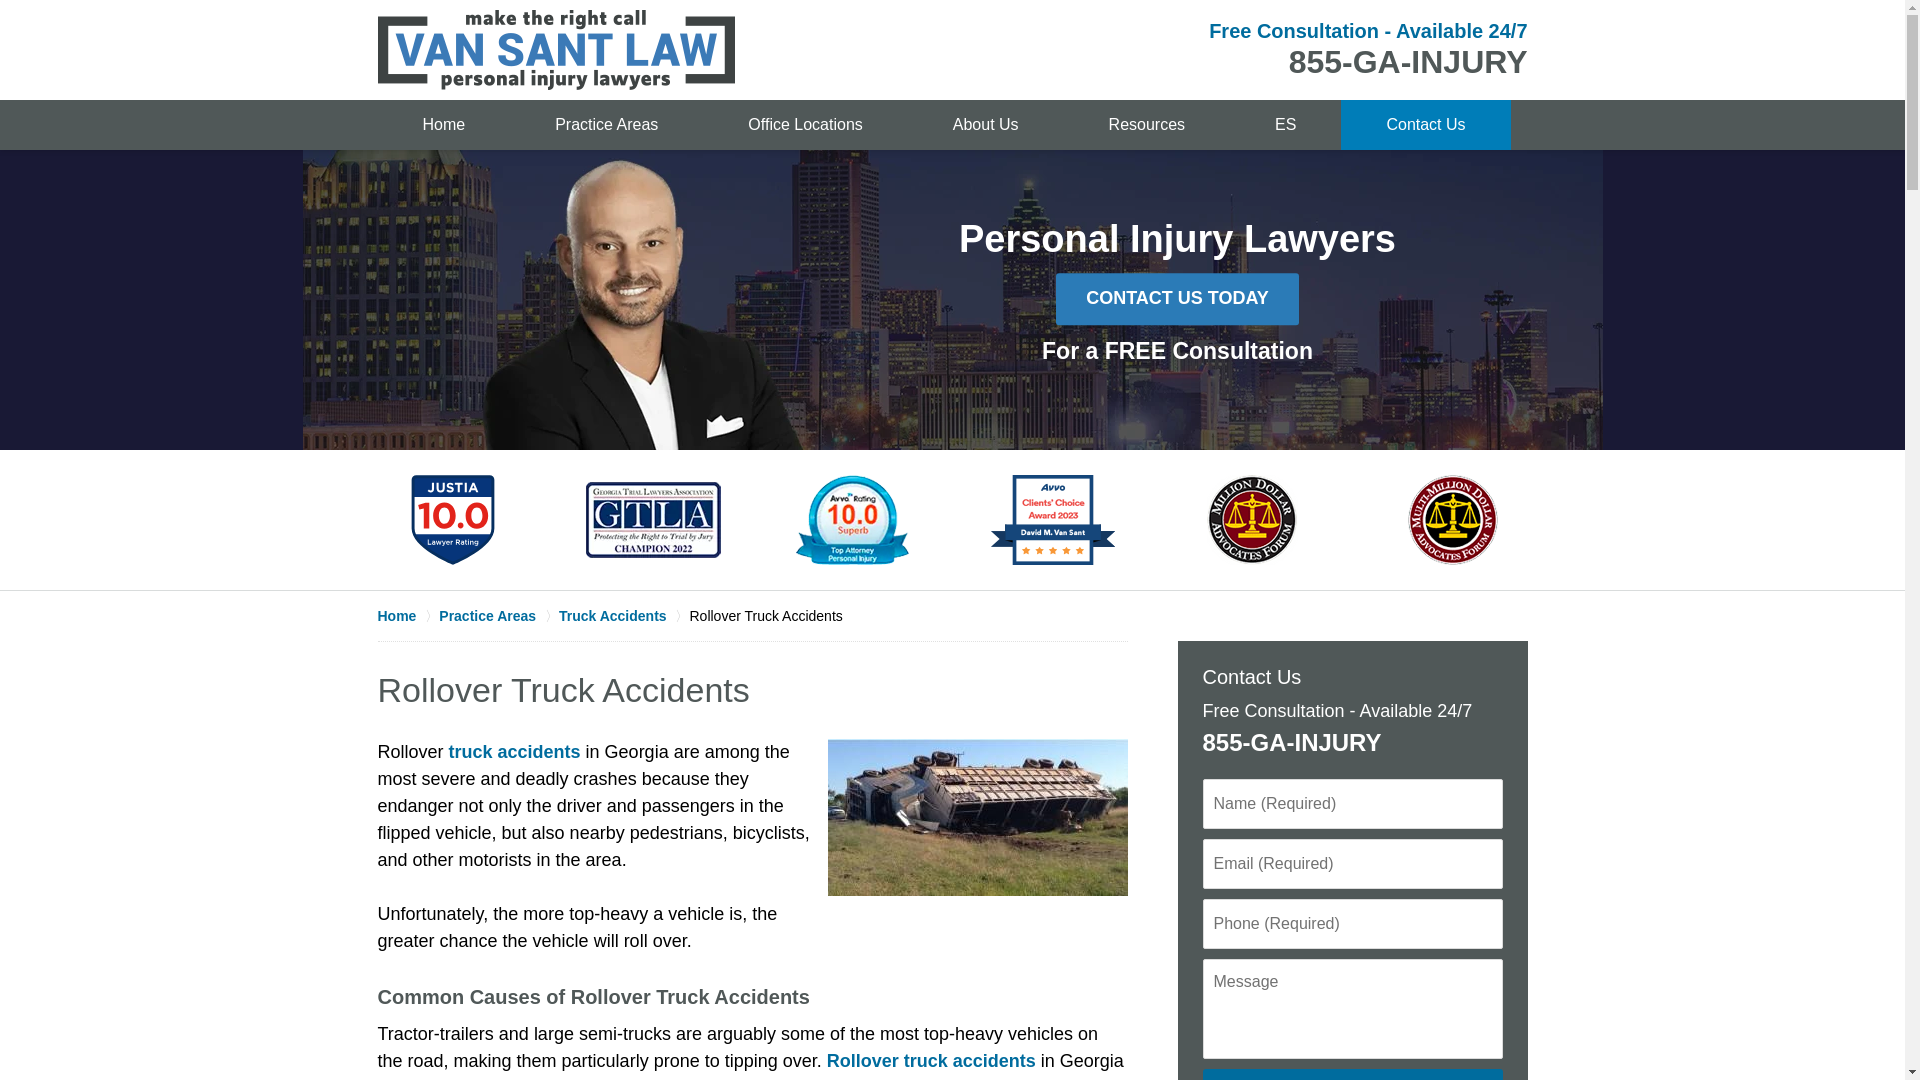 The height and width of the screenshot is (1080, 1920). I want to click on Contact Us, so click(1424, 125).